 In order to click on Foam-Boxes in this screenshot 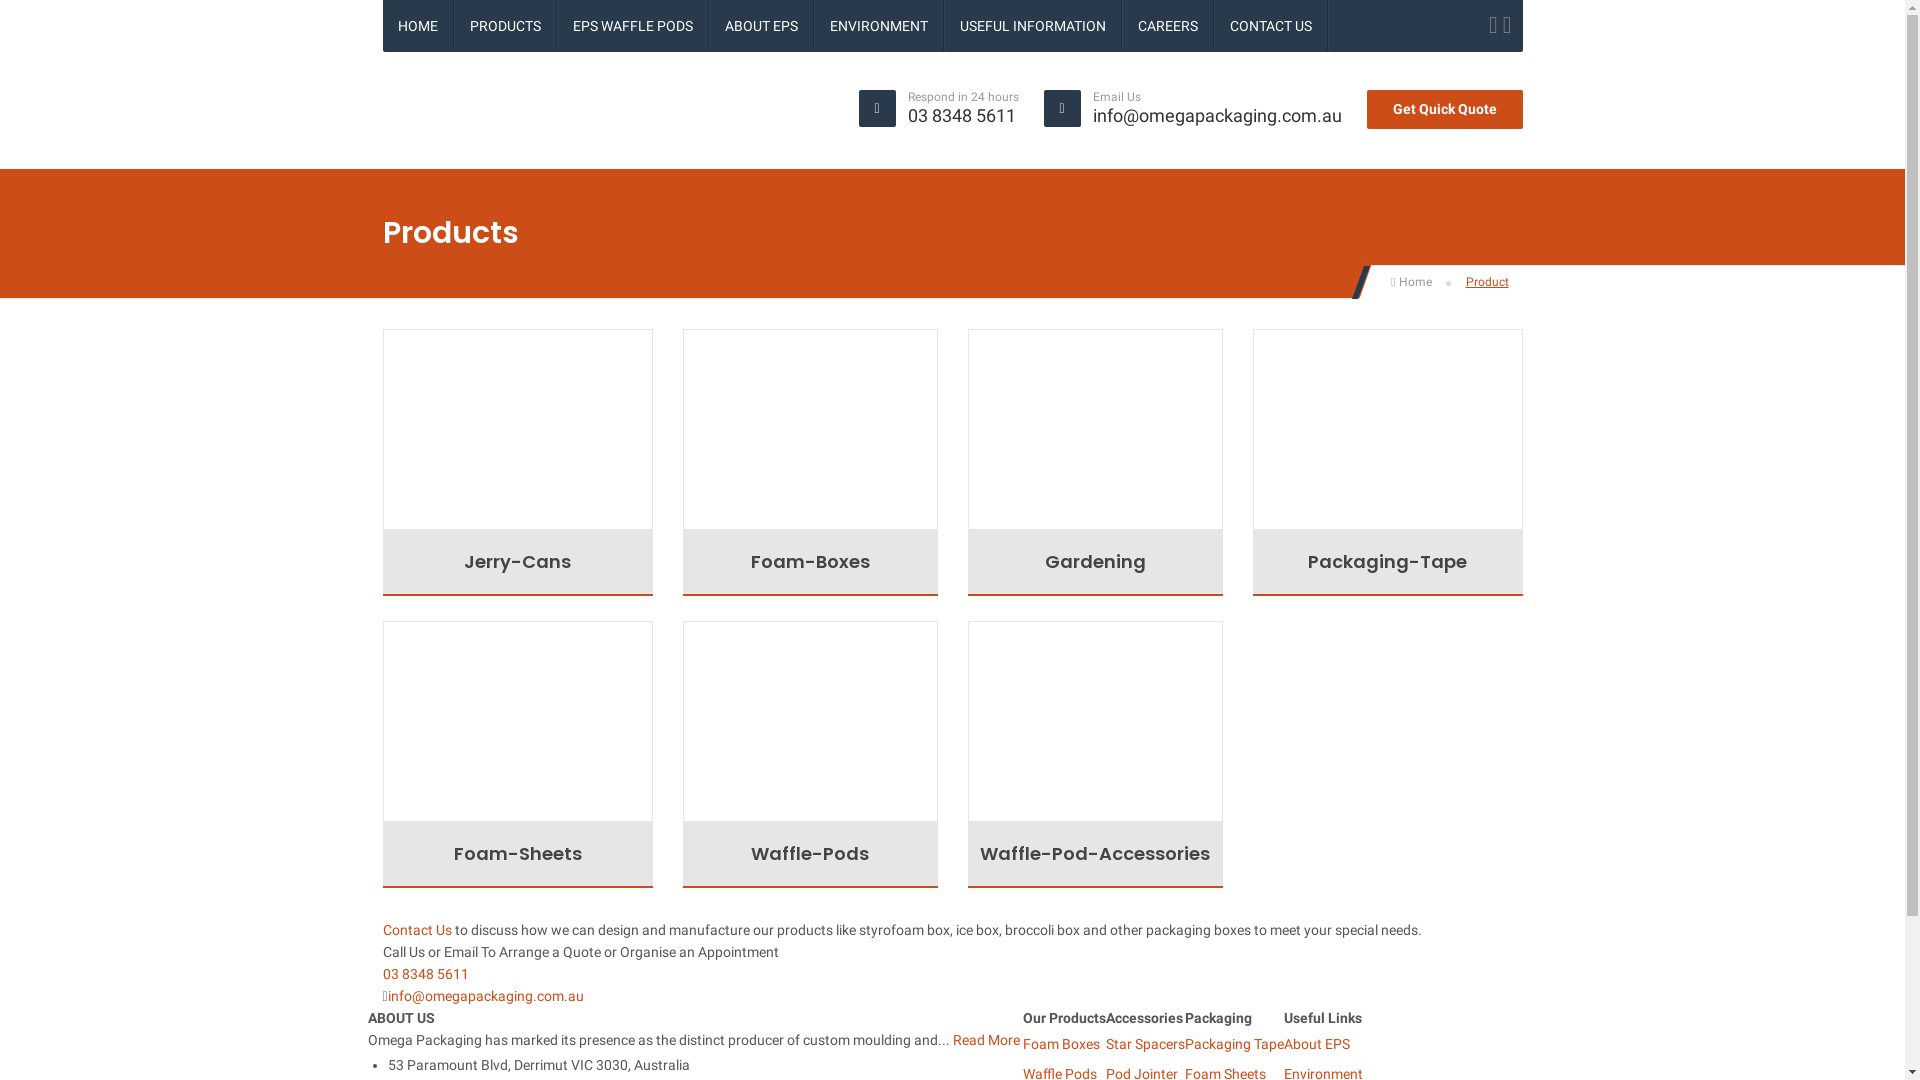, I will do `click(810, 562)`.